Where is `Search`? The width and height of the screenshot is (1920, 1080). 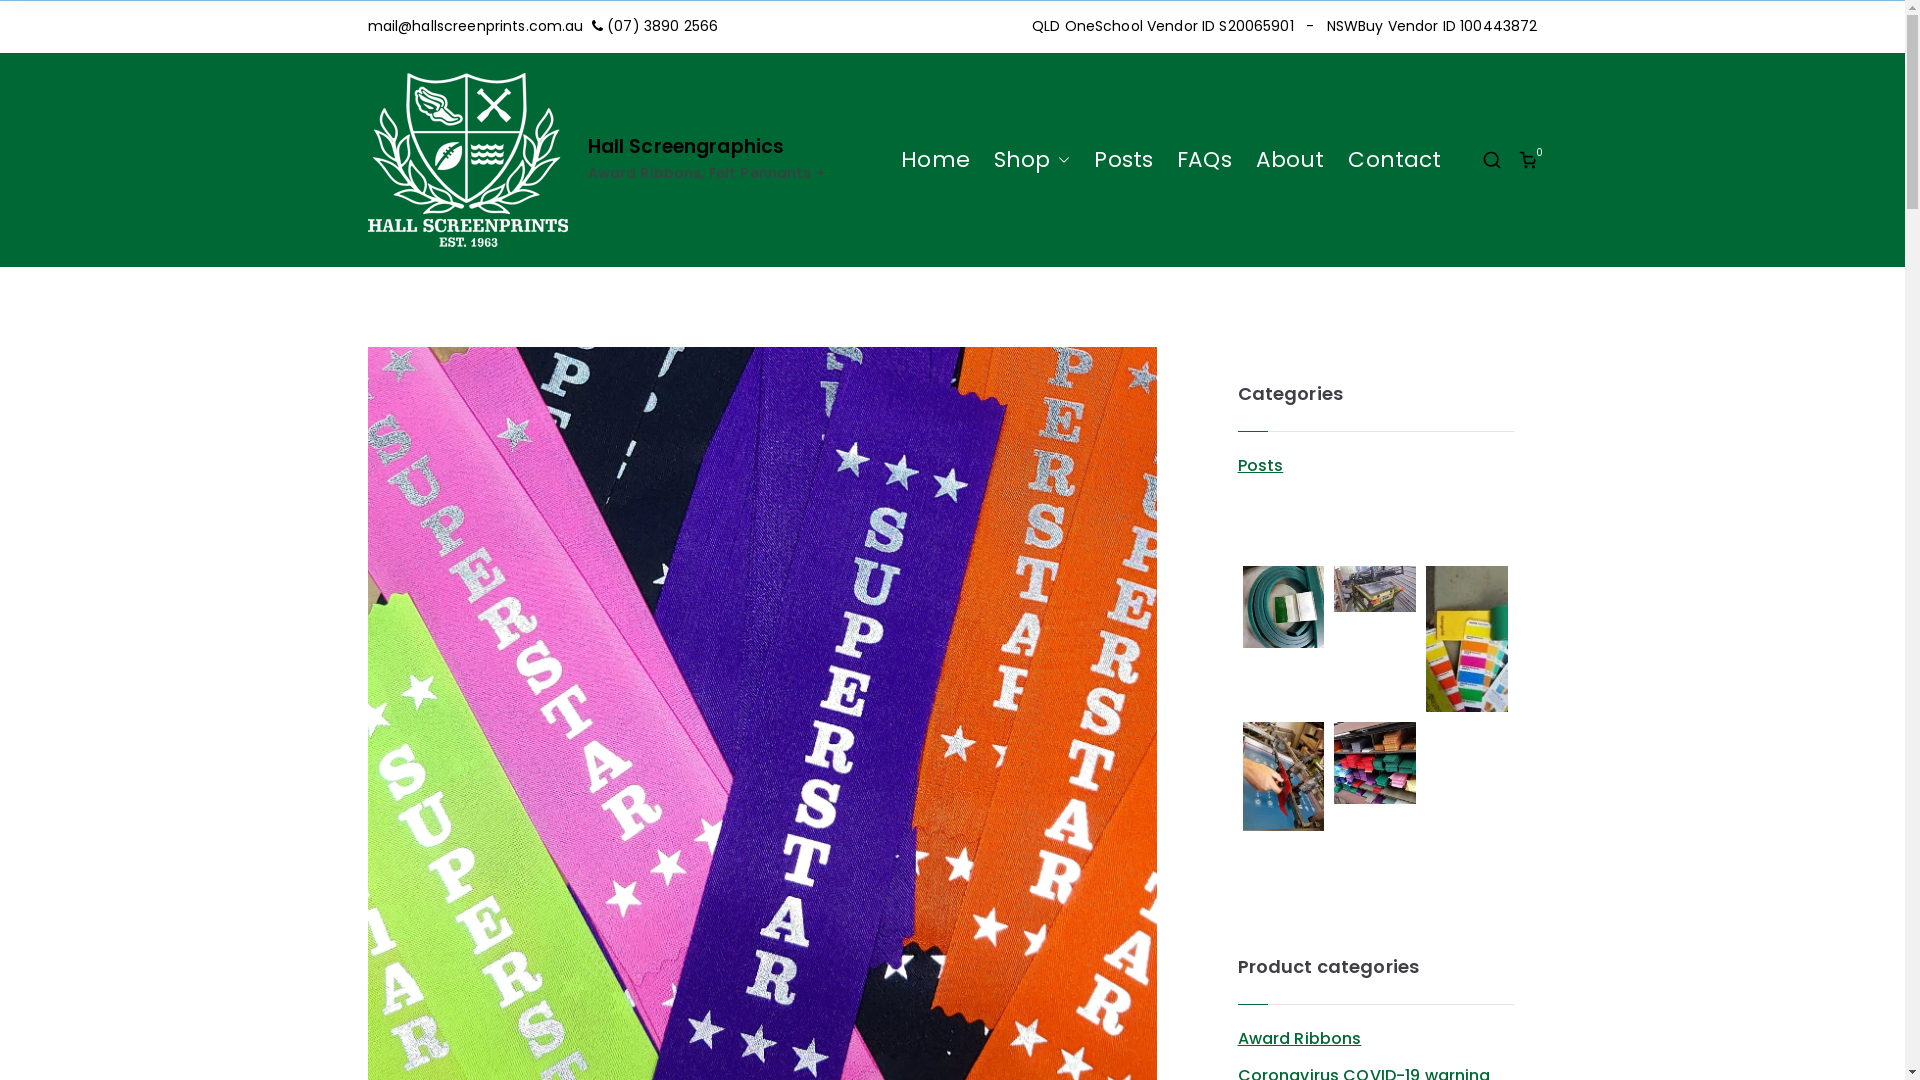
Search is located at coordinates (35, 18).